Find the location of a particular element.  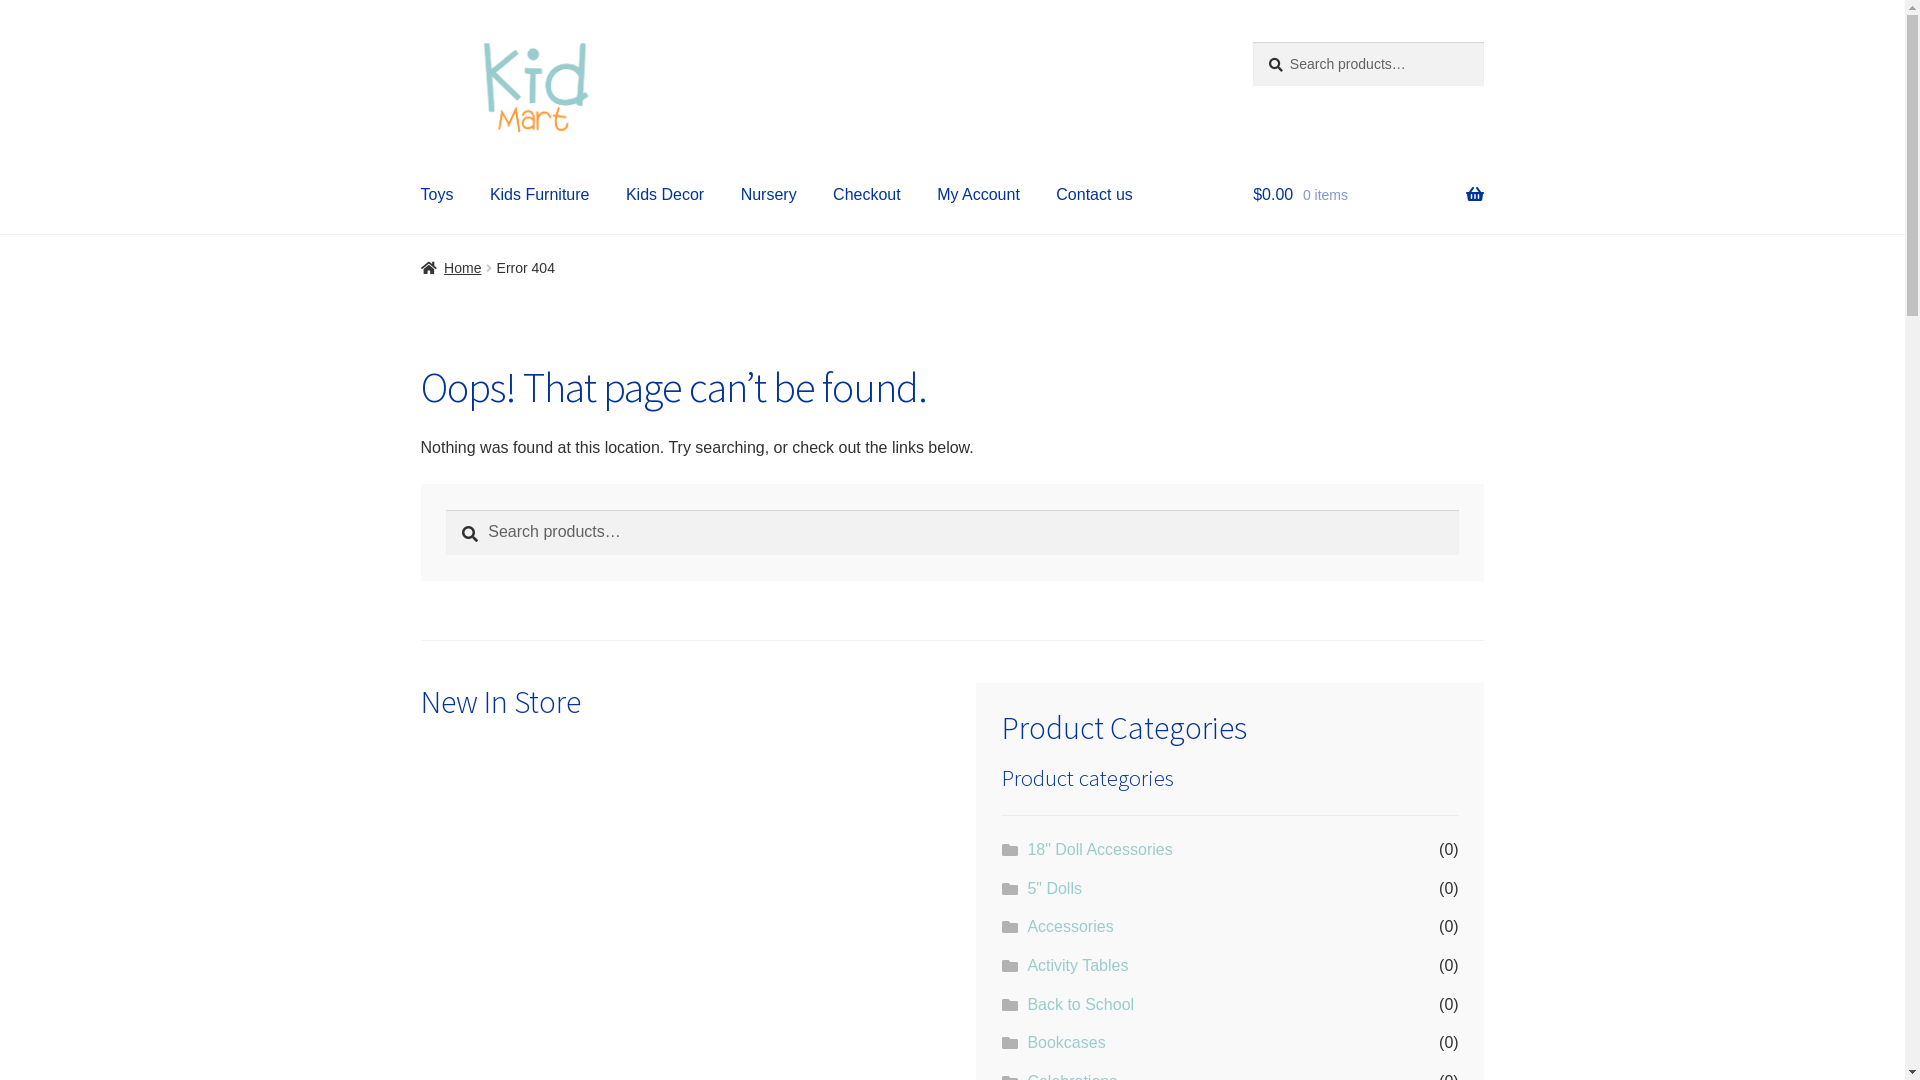

Home is located at coordinates (452, 268).